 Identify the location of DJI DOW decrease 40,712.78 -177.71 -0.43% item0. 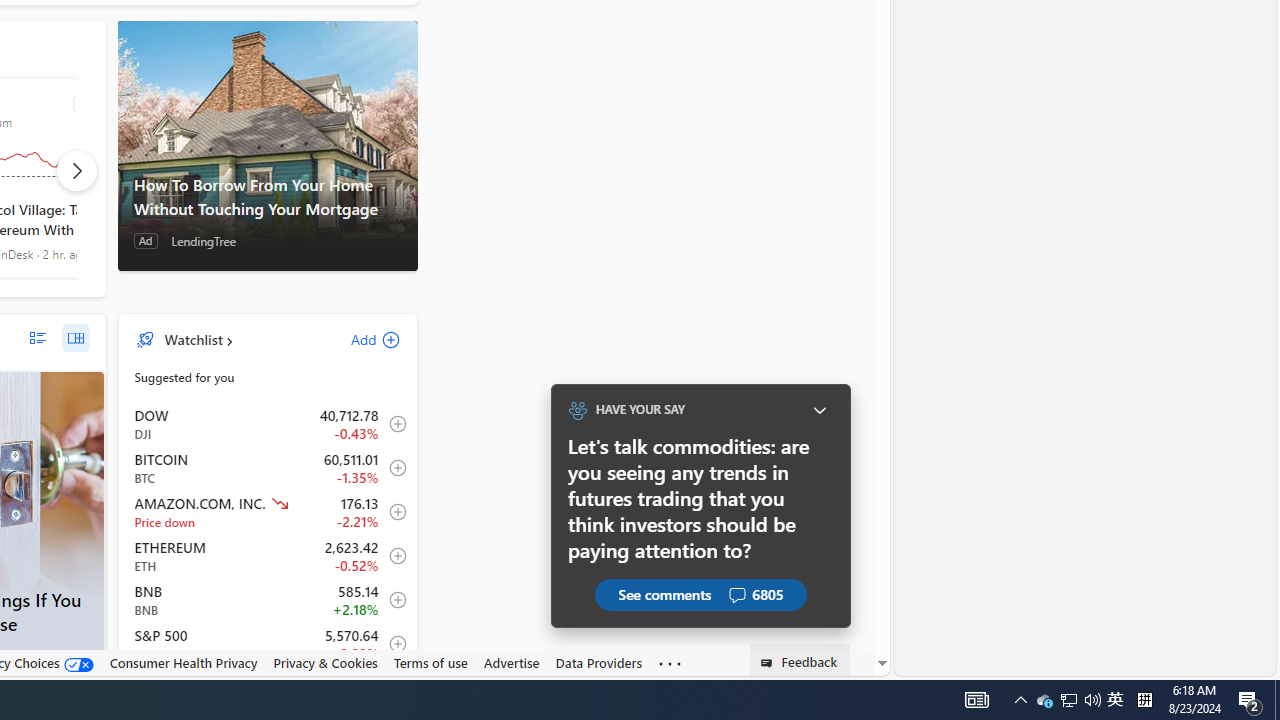
(268, 423).